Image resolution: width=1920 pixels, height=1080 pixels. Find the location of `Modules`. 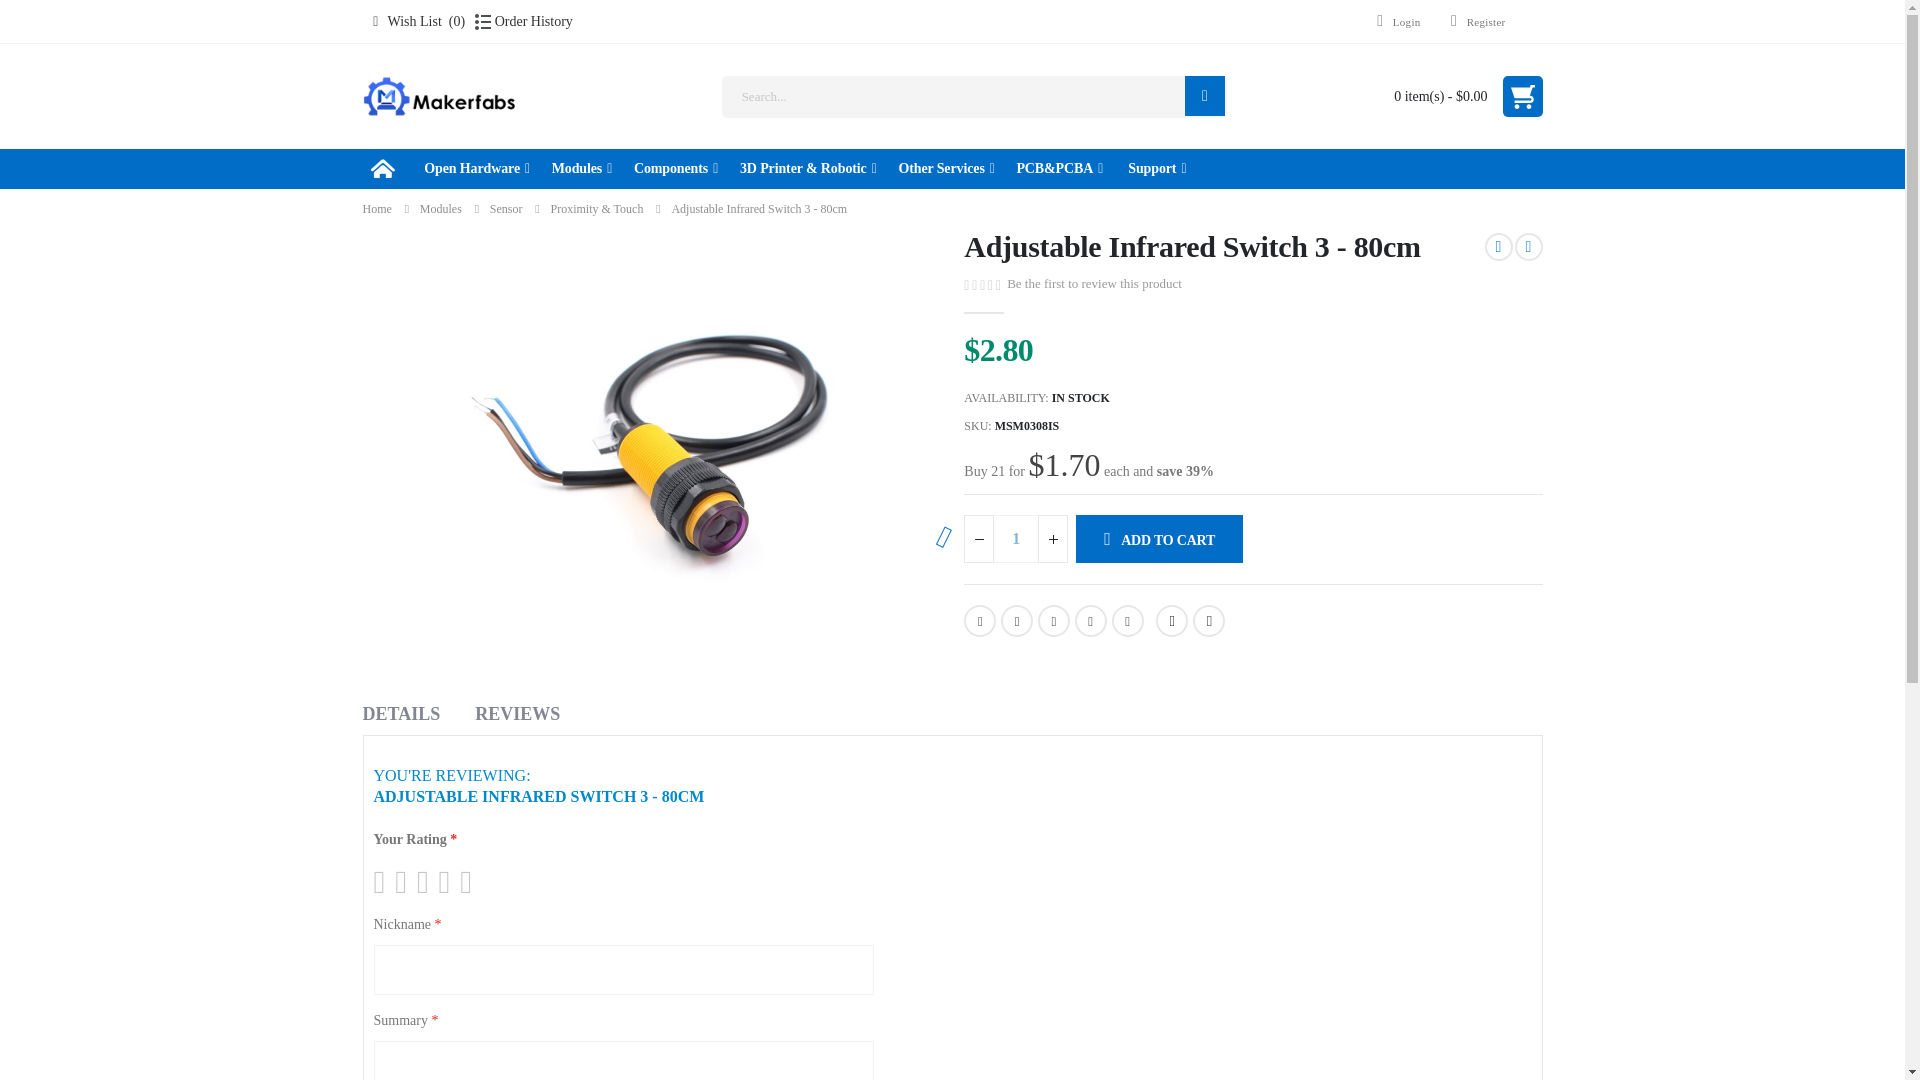

Modules is located at coordinates (582, 168).